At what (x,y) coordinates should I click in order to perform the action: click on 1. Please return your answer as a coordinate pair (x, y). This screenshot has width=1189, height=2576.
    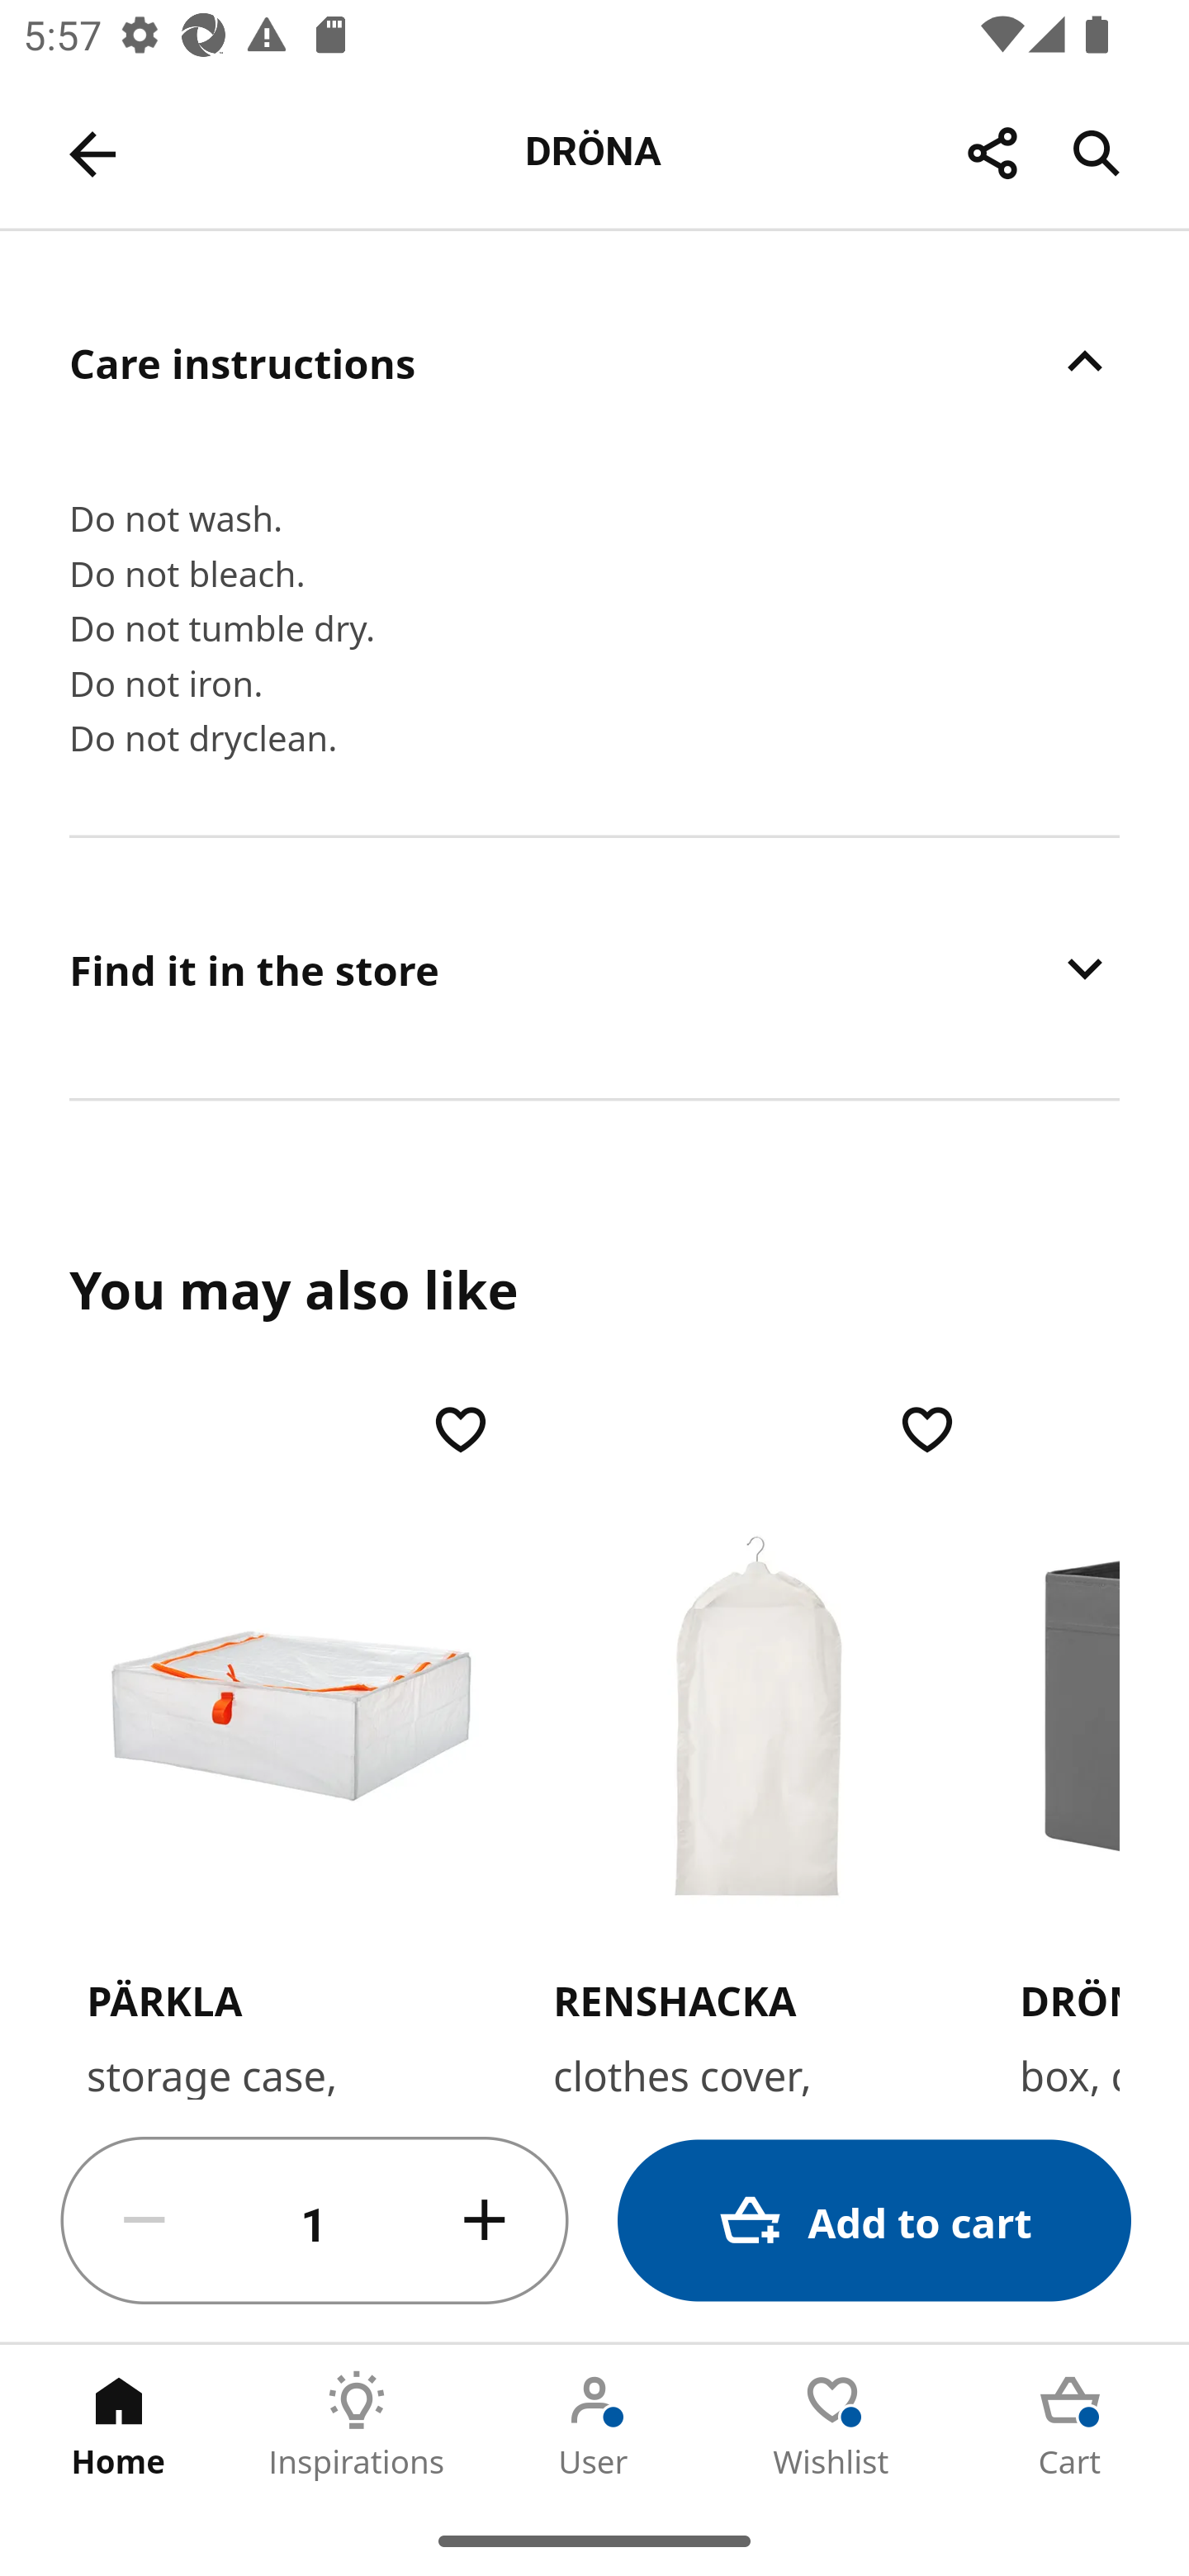
    Looking at the image, I should click on (315, 2221).